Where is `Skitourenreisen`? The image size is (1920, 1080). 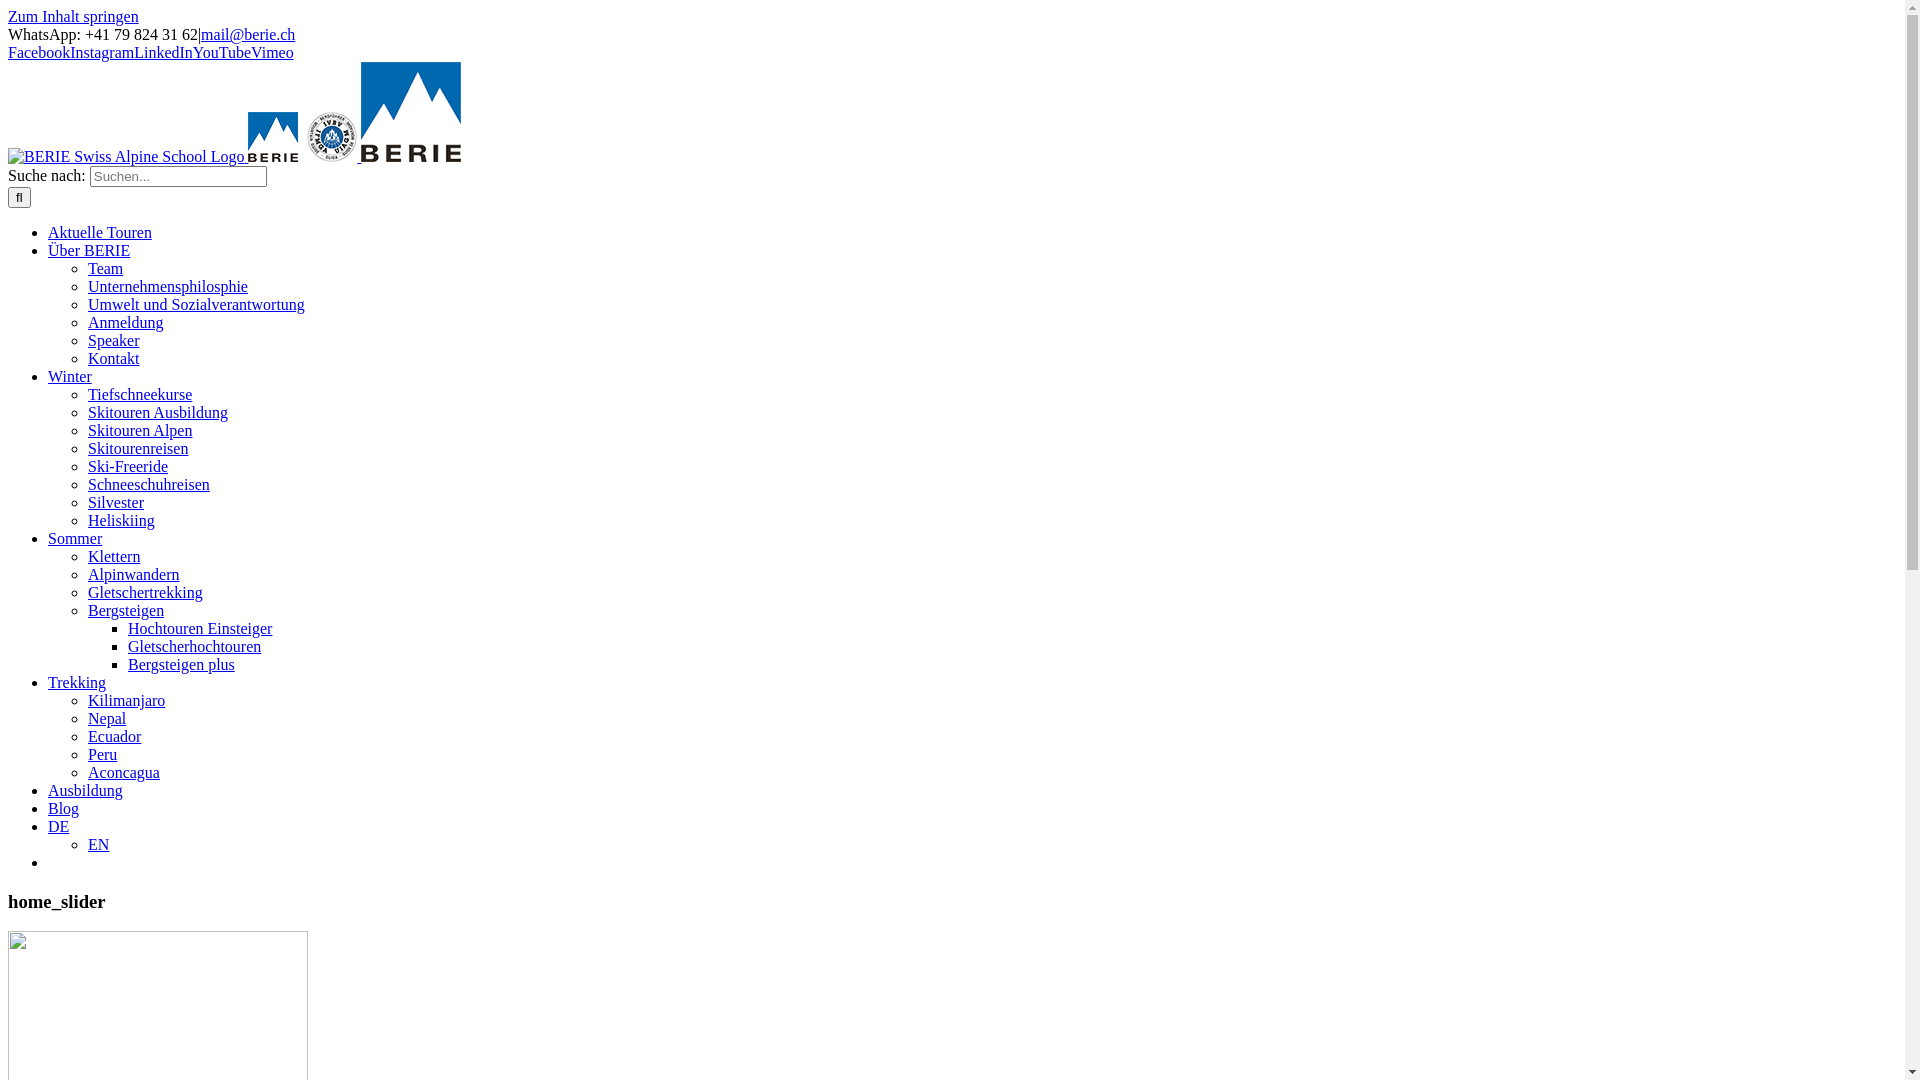
Skitourenreisen is located at coordinates (138, 448).